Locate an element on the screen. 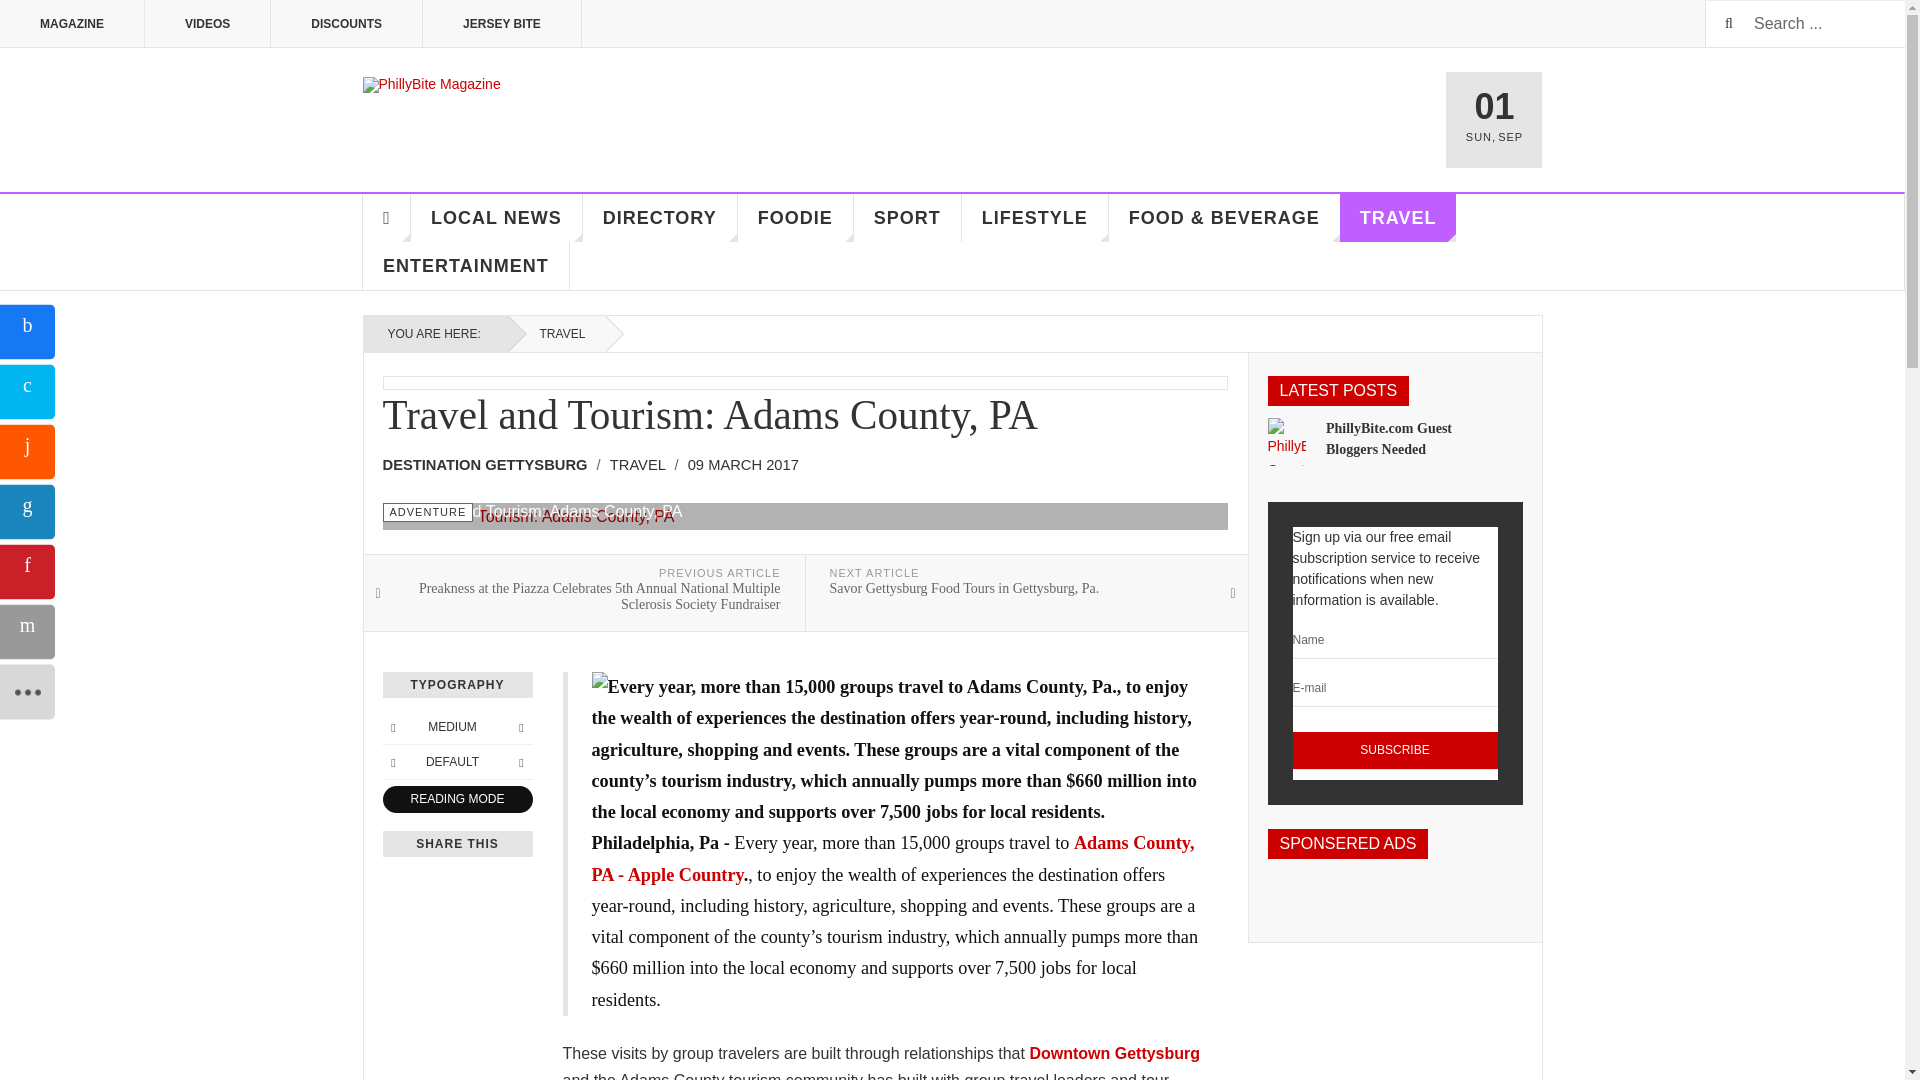  Previous Font Style is located at coordinates (392, 762).